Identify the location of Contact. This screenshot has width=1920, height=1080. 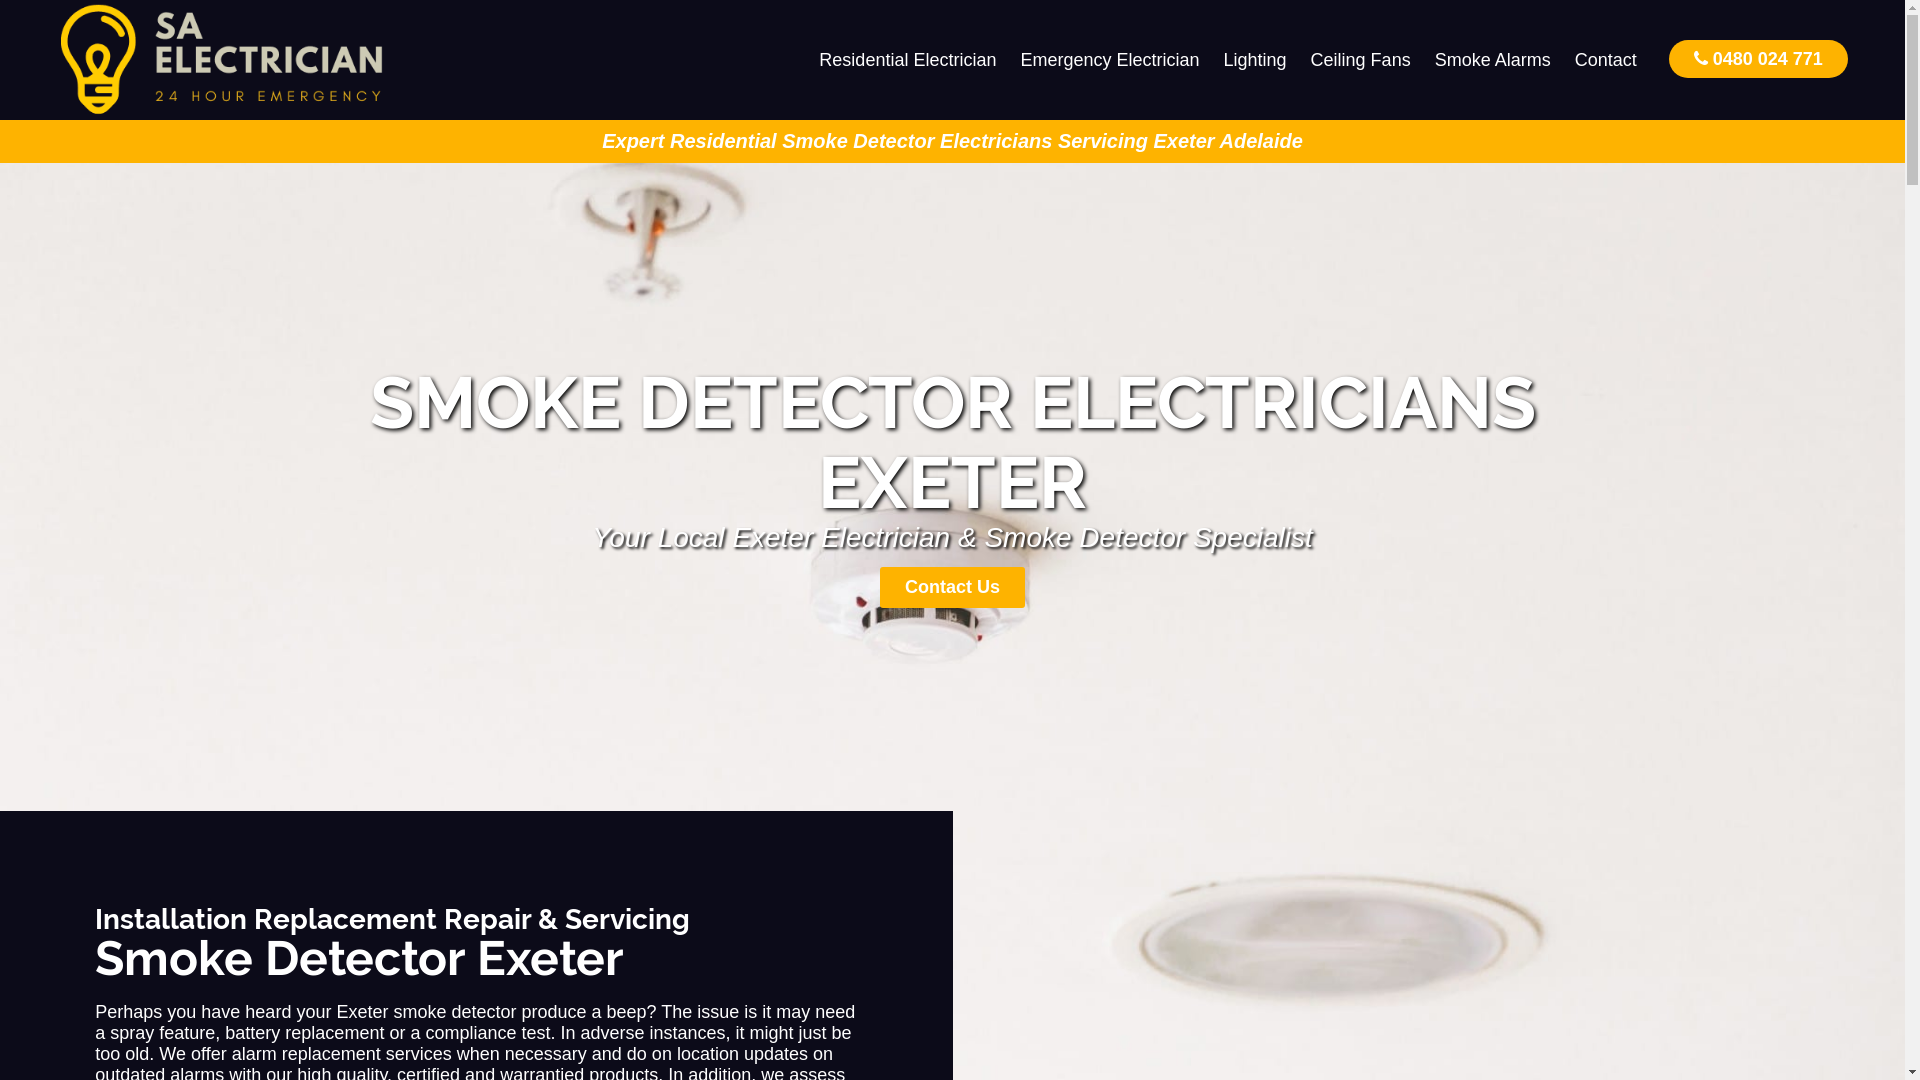
(1606, 60).